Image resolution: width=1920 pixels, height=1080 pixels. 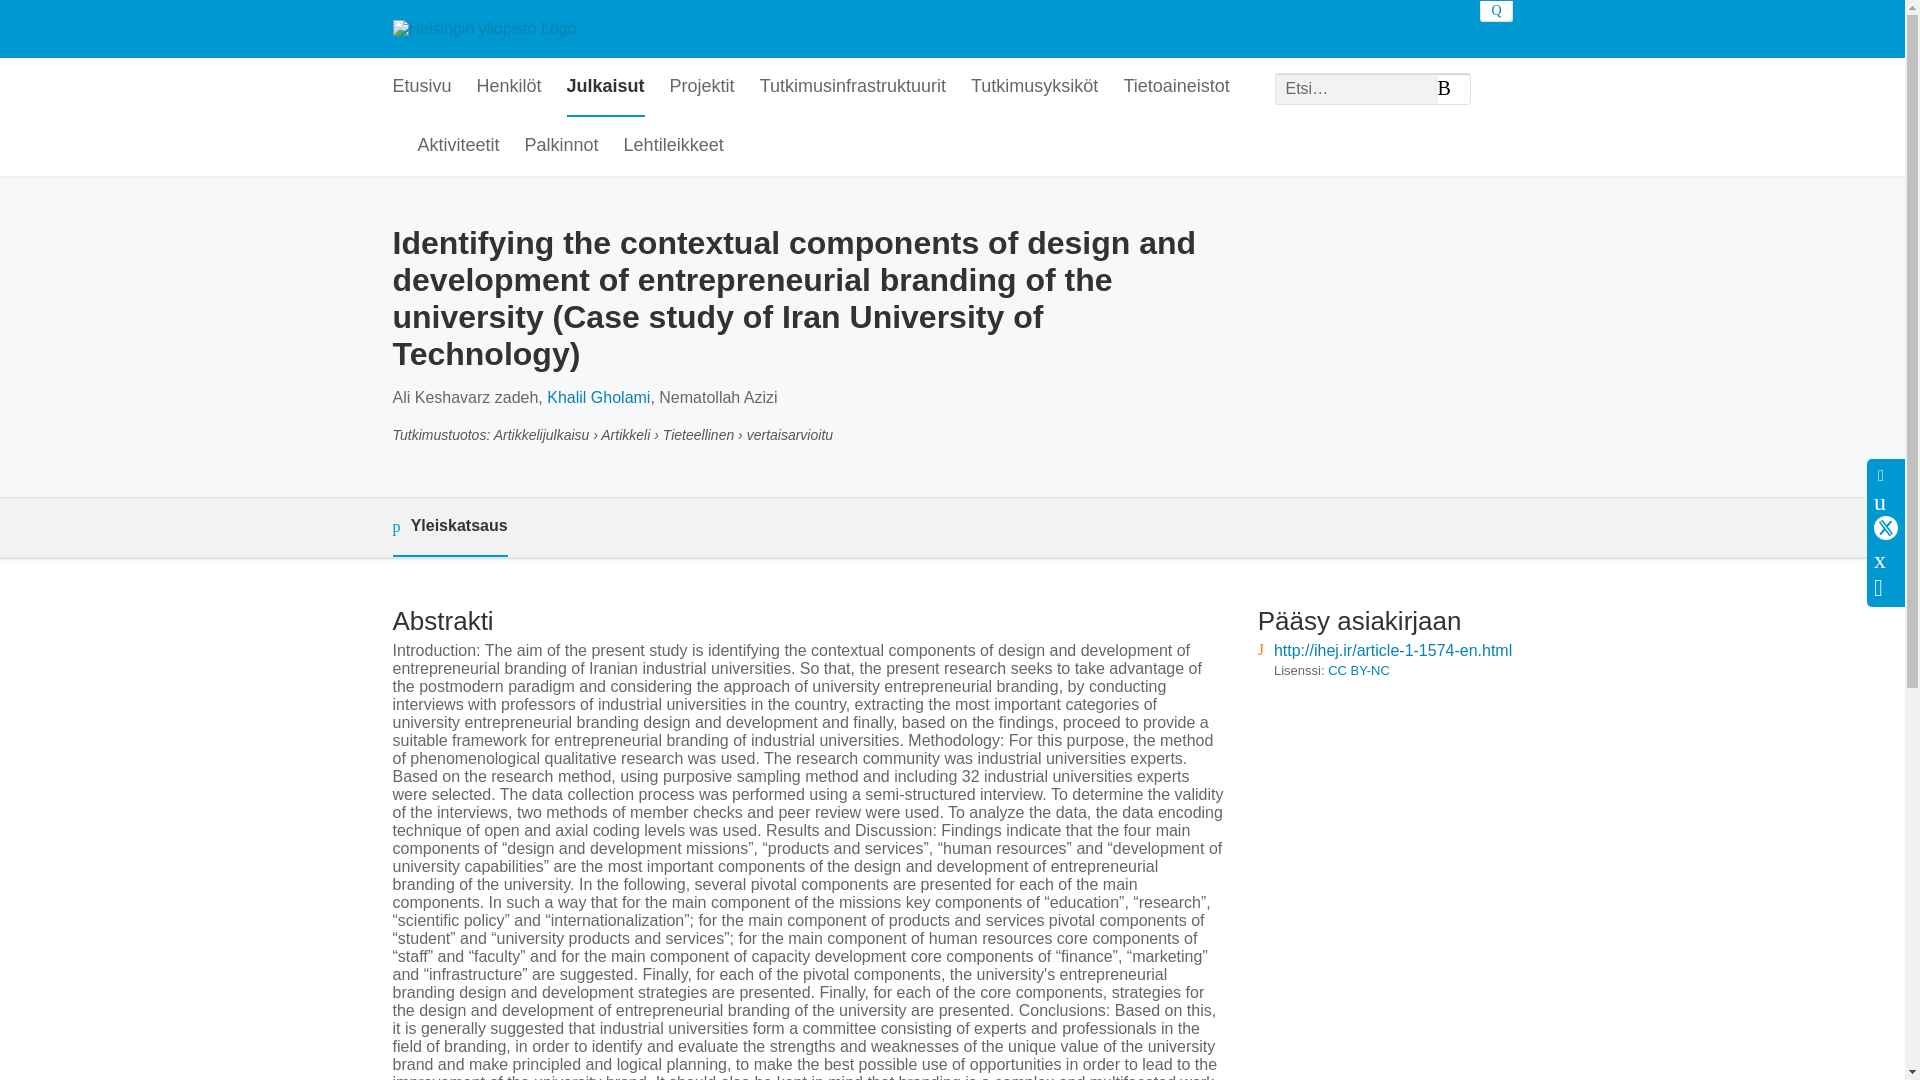 I want to click on CC BY-NC, so click(x=1359, y=670).